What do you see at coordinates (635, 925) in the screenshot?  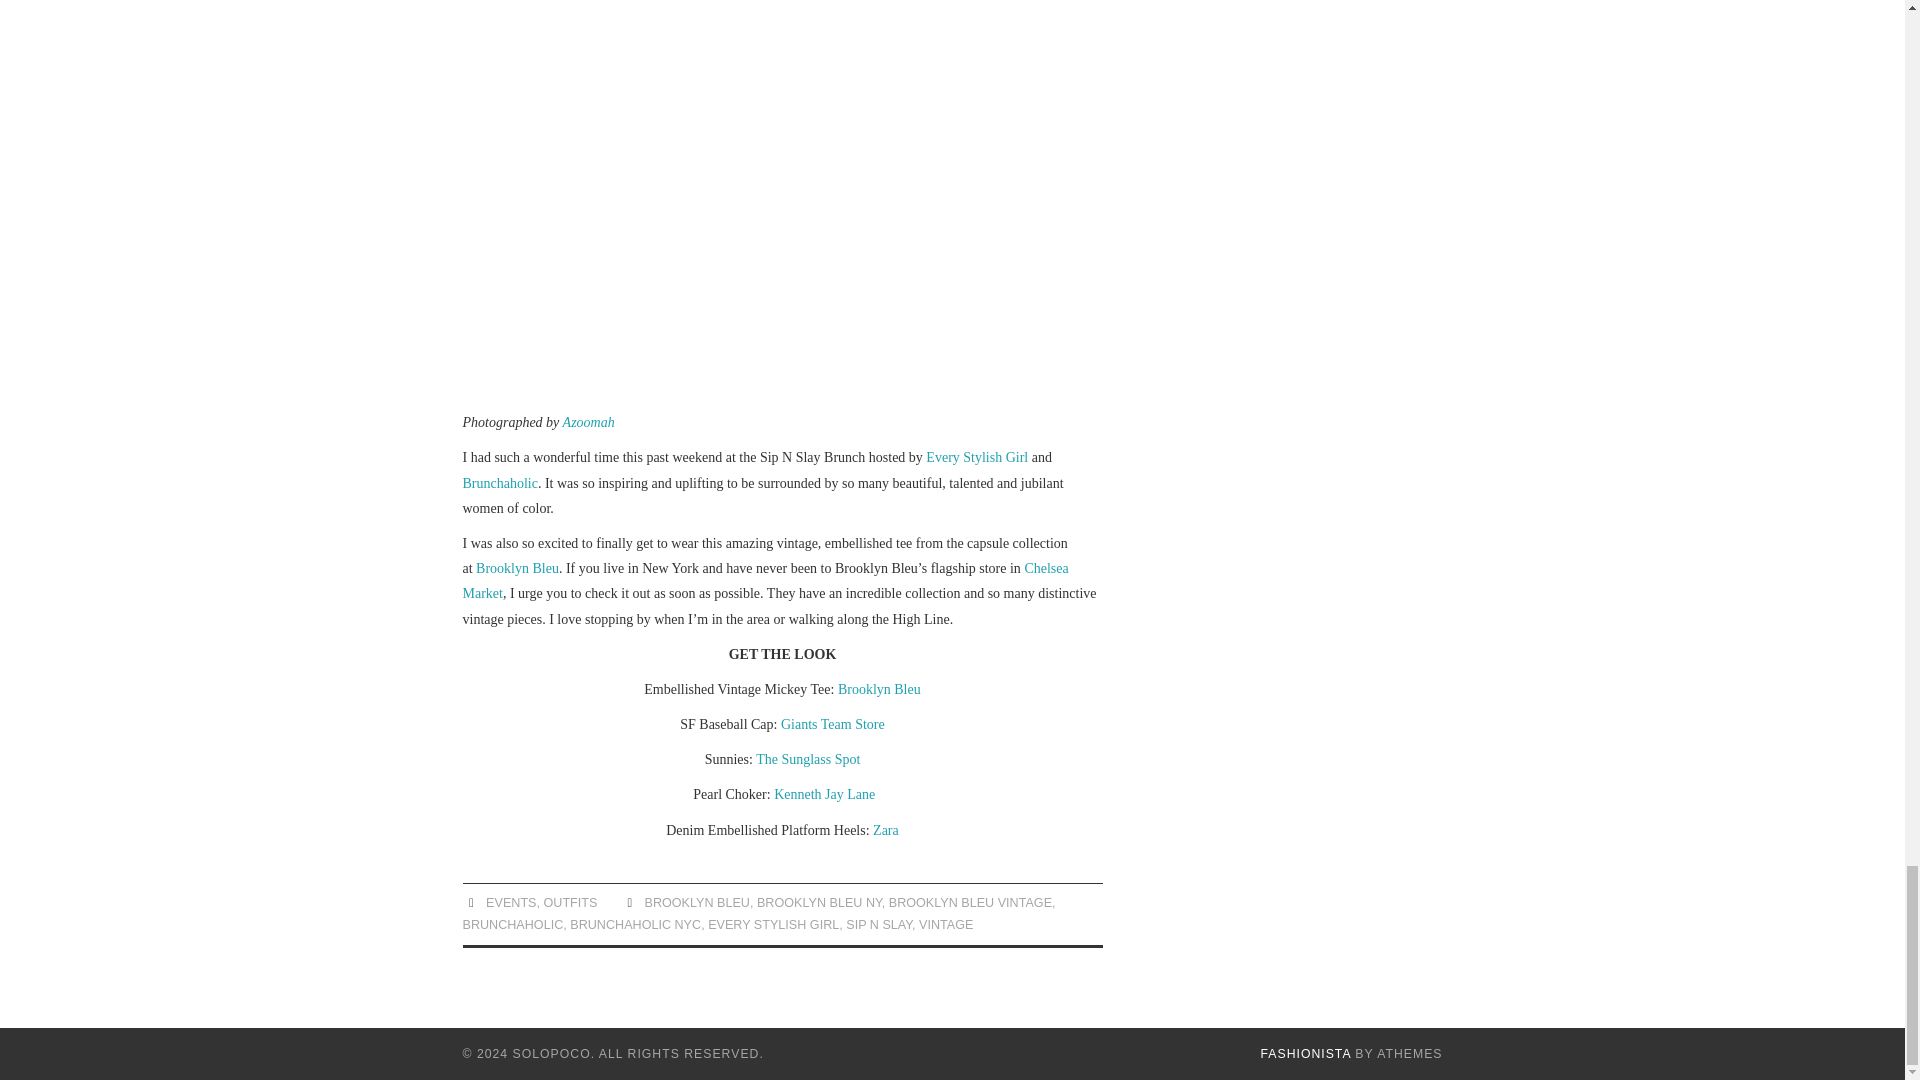 I see `BRUNCHAHOLIC NYC` at bounding box center [635, 925].